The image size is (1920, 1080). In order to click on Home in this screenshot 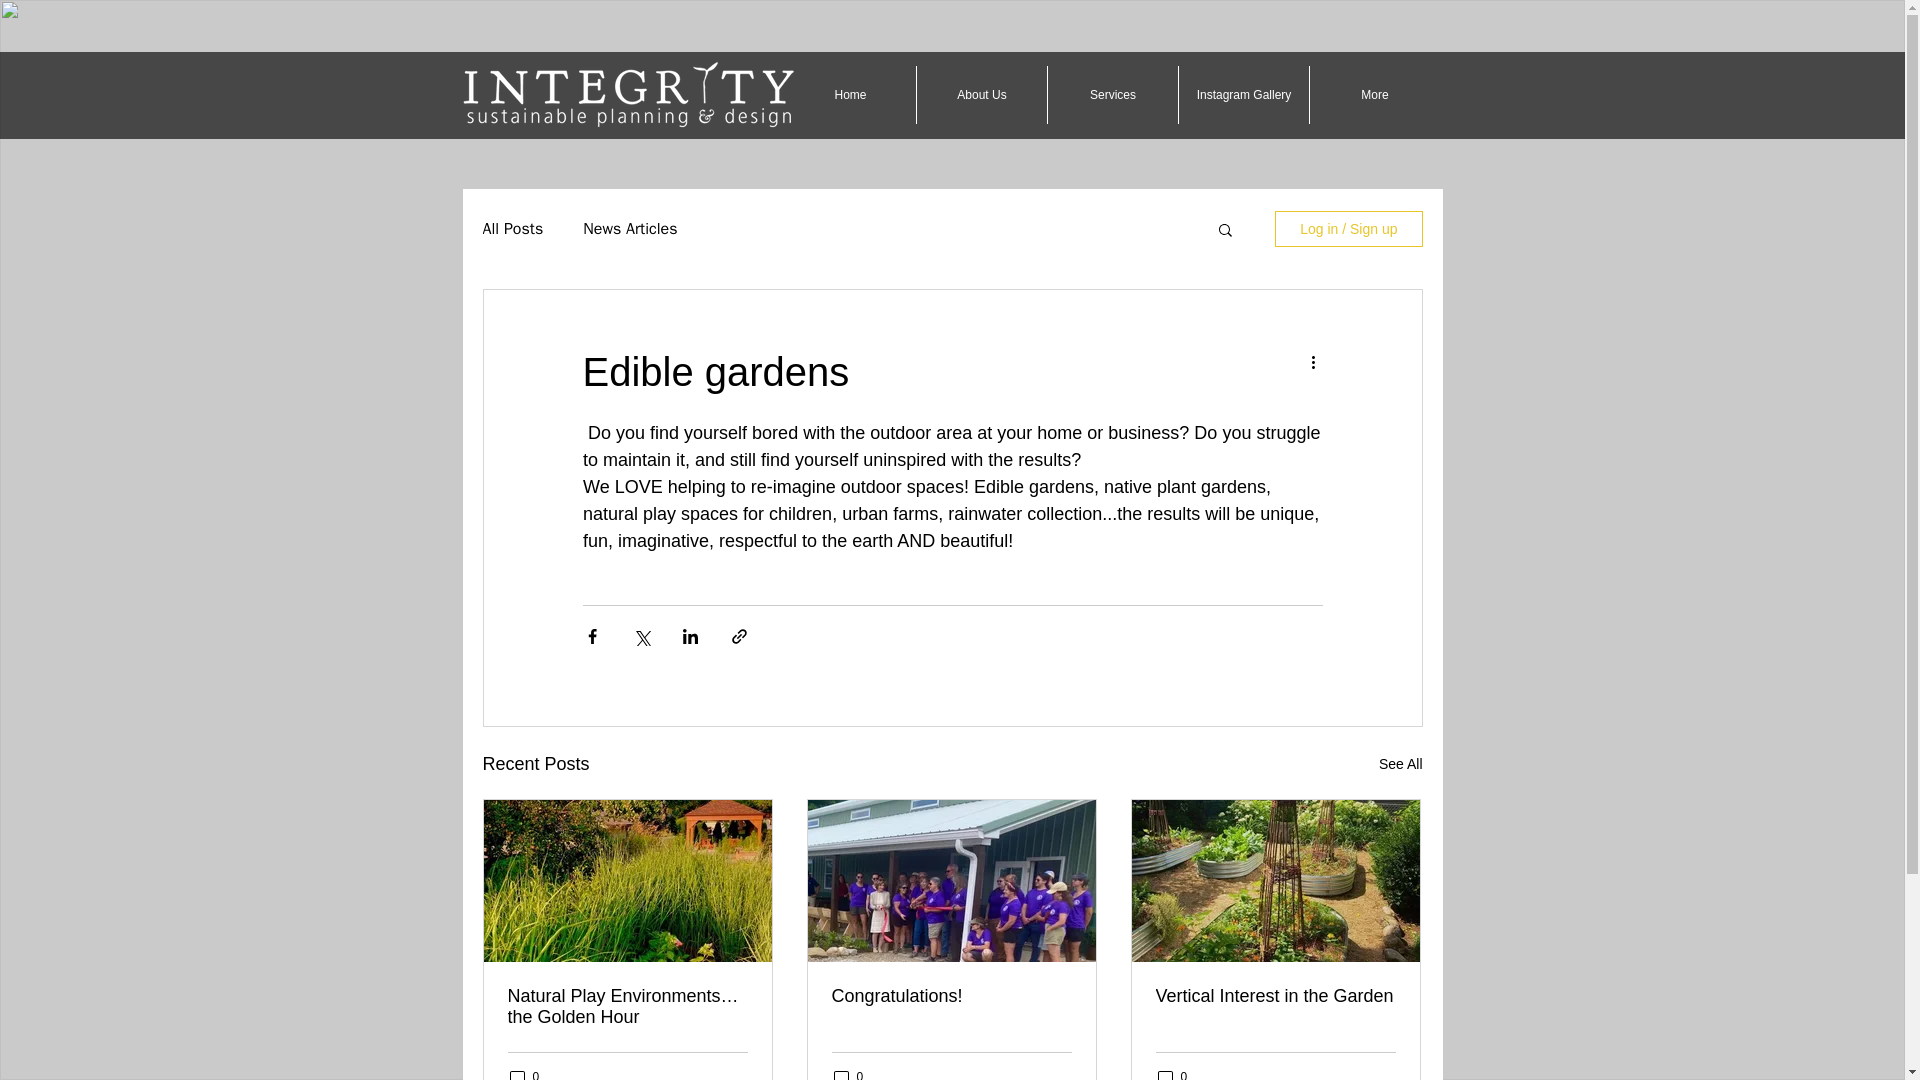, I will do `click(850, 94)`.